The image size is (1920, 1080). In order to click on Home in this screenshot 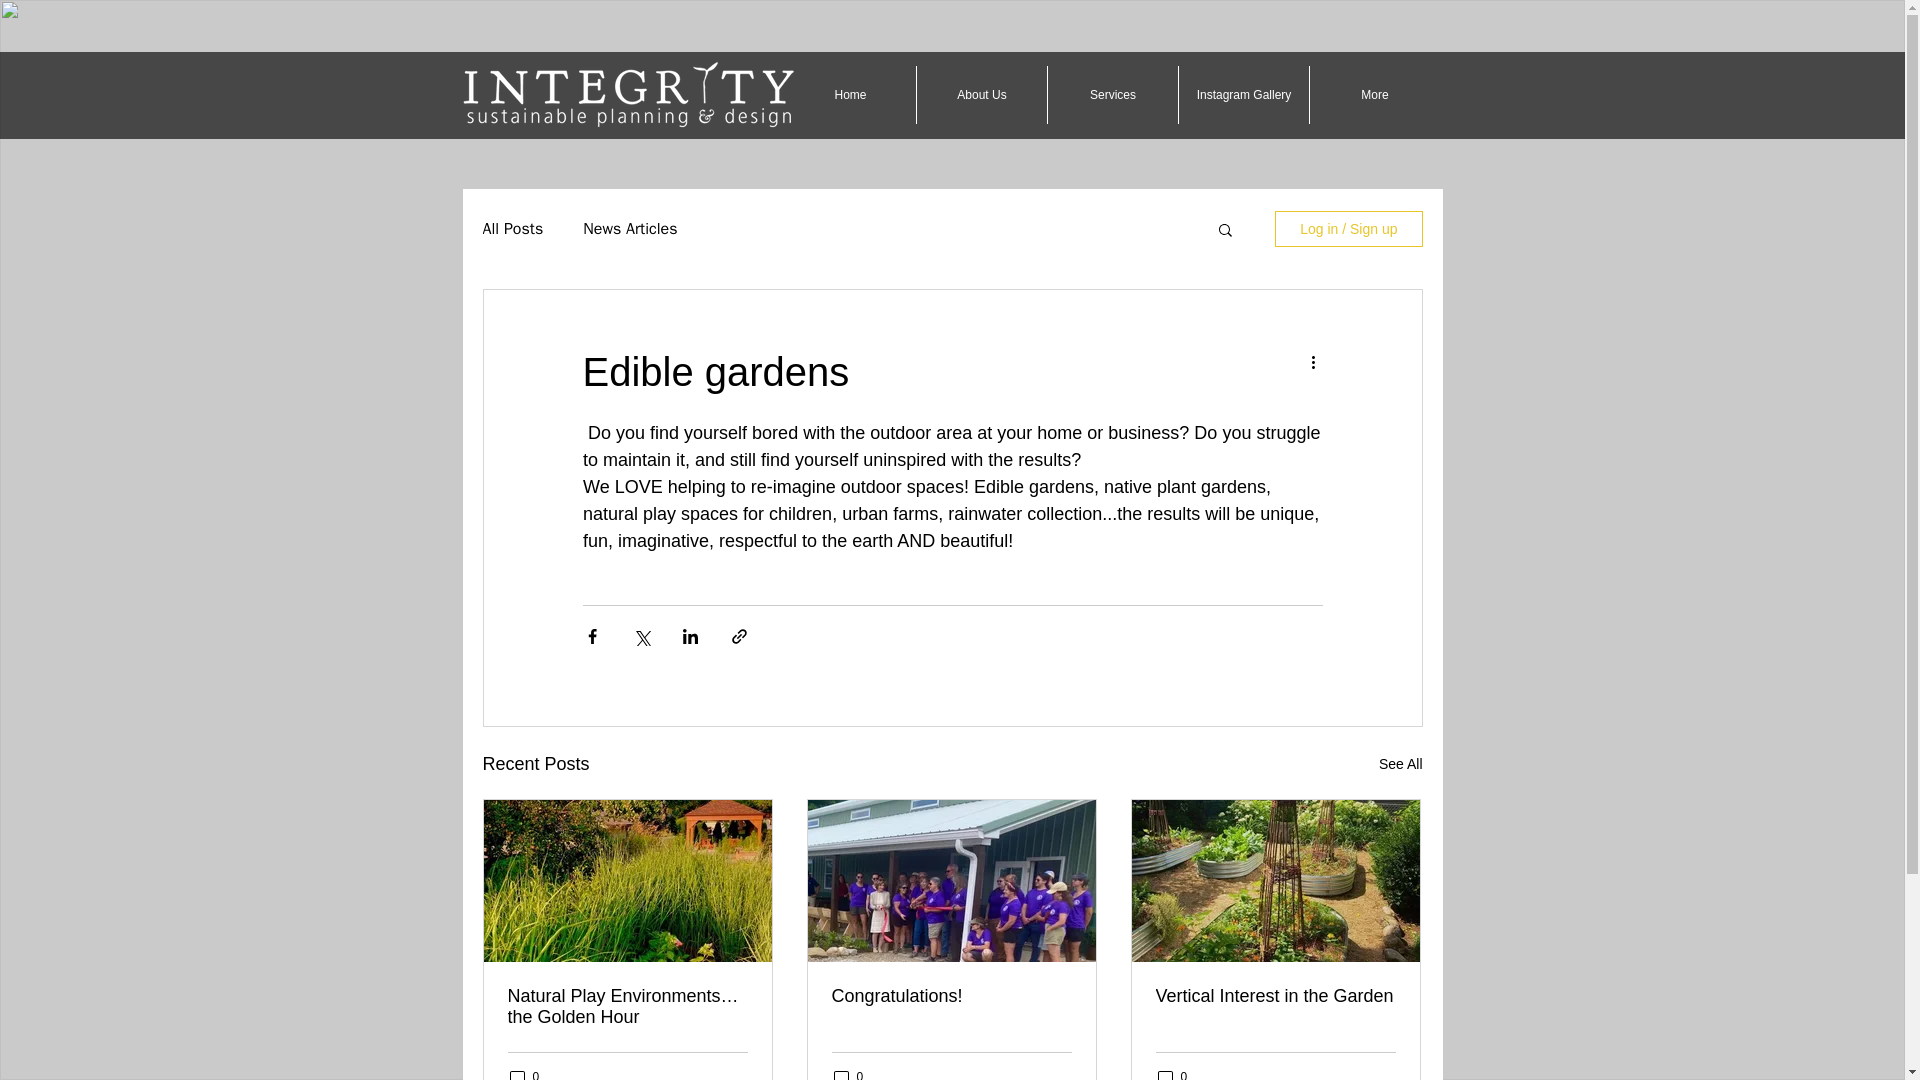, I will do `click(850, 94)`.